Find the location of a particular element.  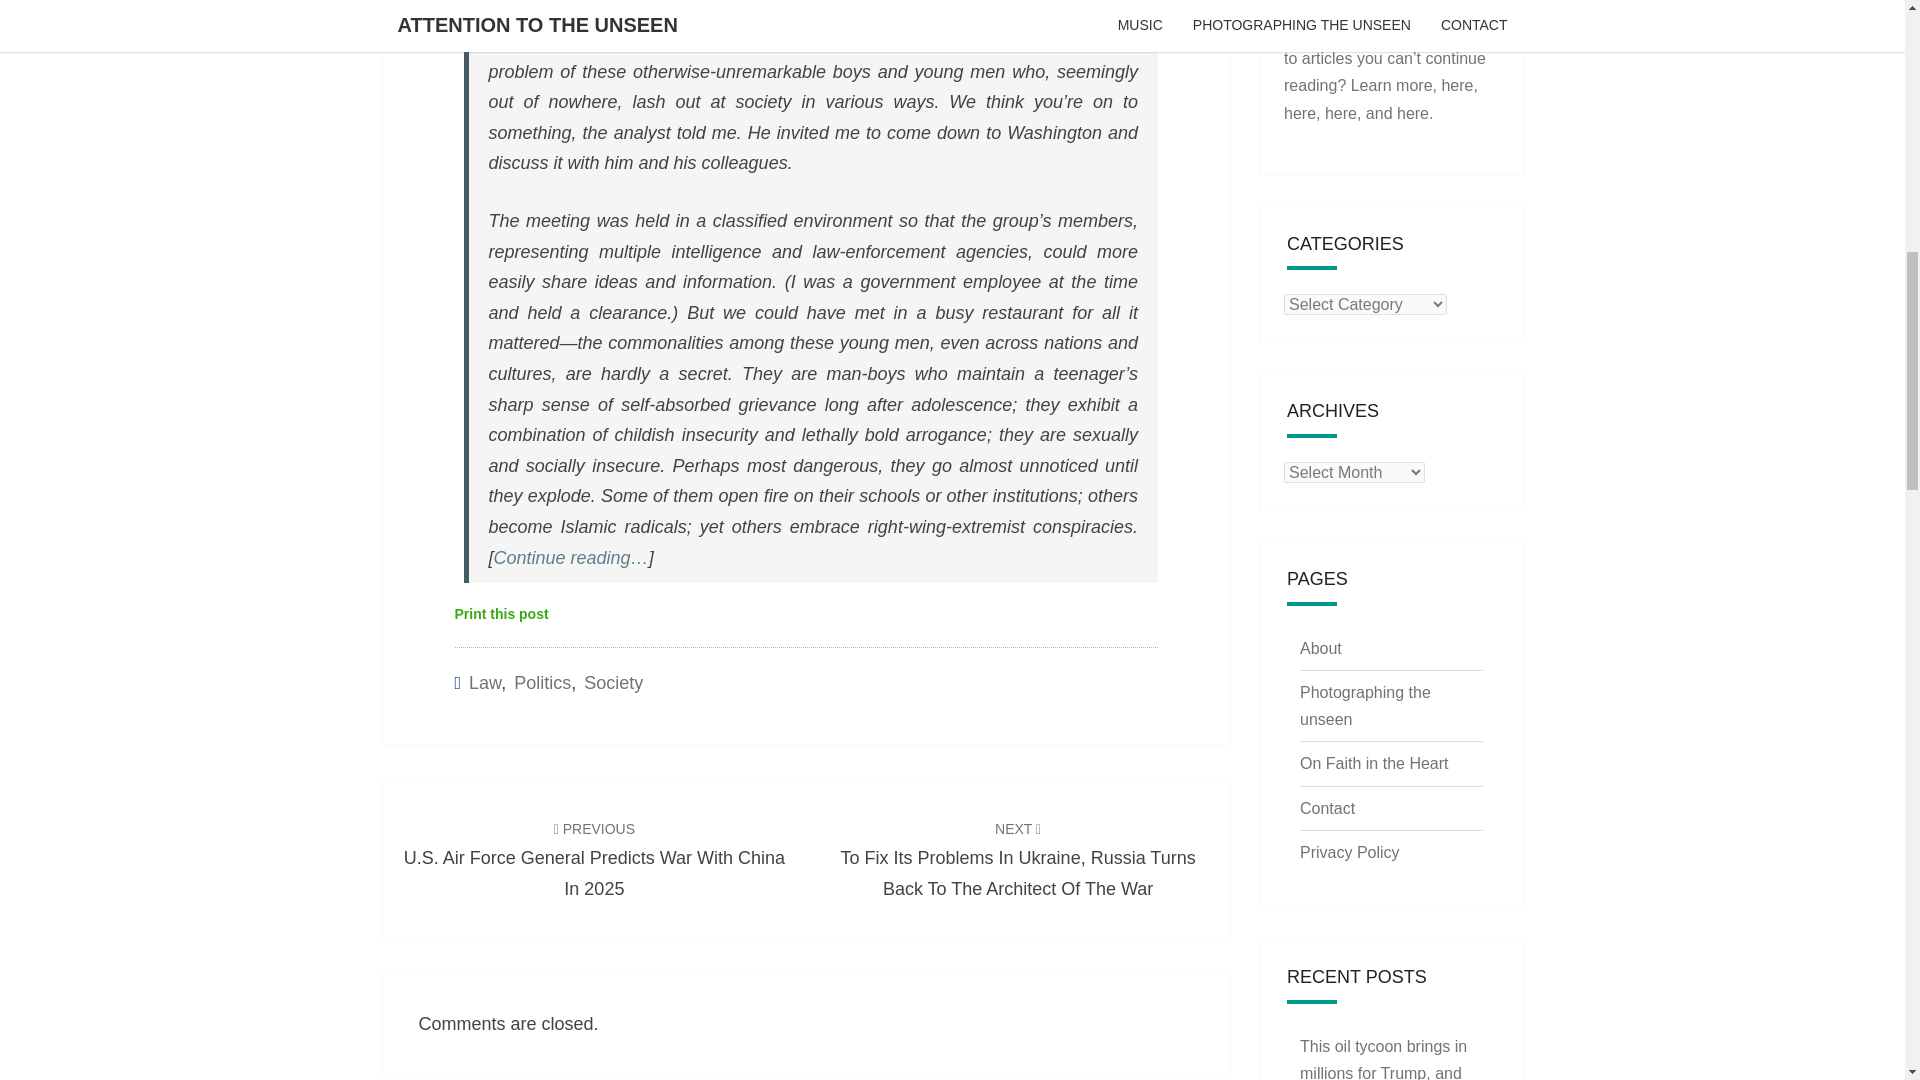

Privacy Policy is located at coordinates (1349, 852).